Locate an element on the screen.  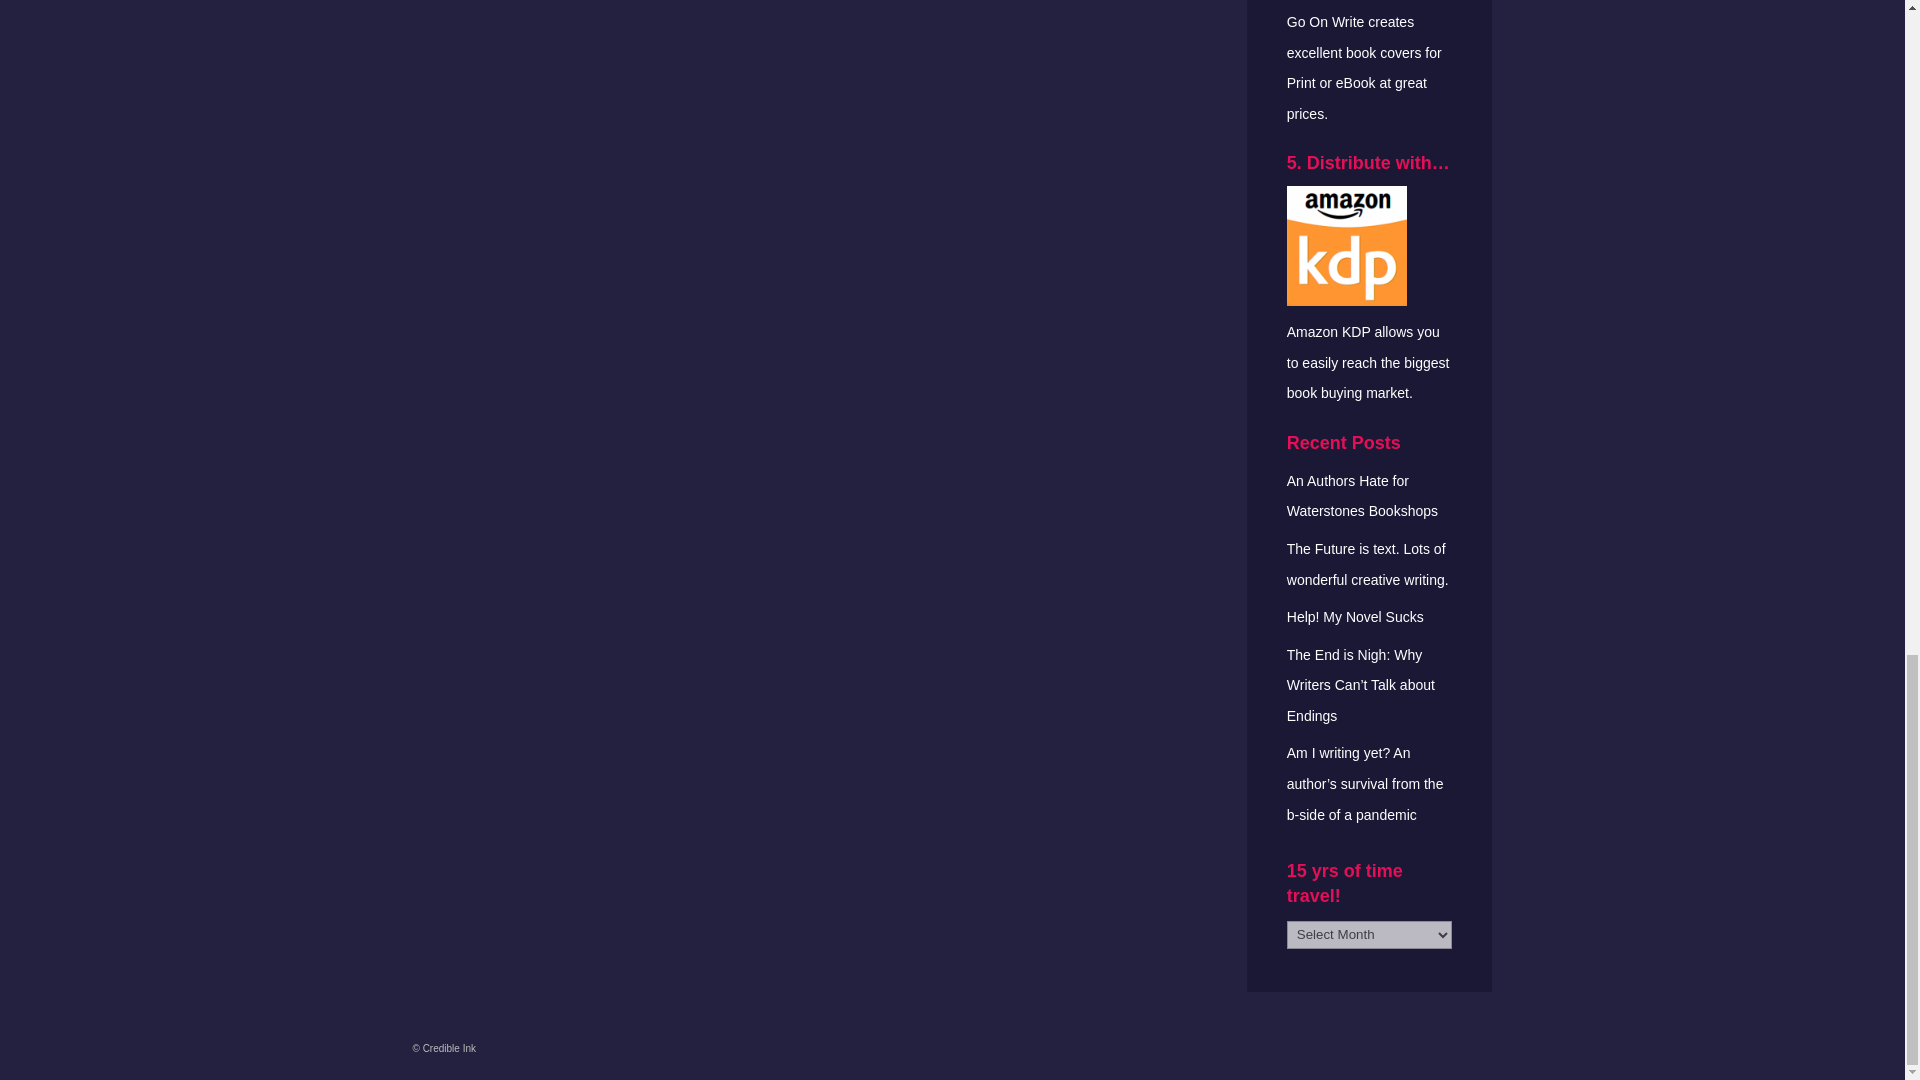
The Future is text. Lots of wonderful creative writing. is located at coordinates (1368, 564).